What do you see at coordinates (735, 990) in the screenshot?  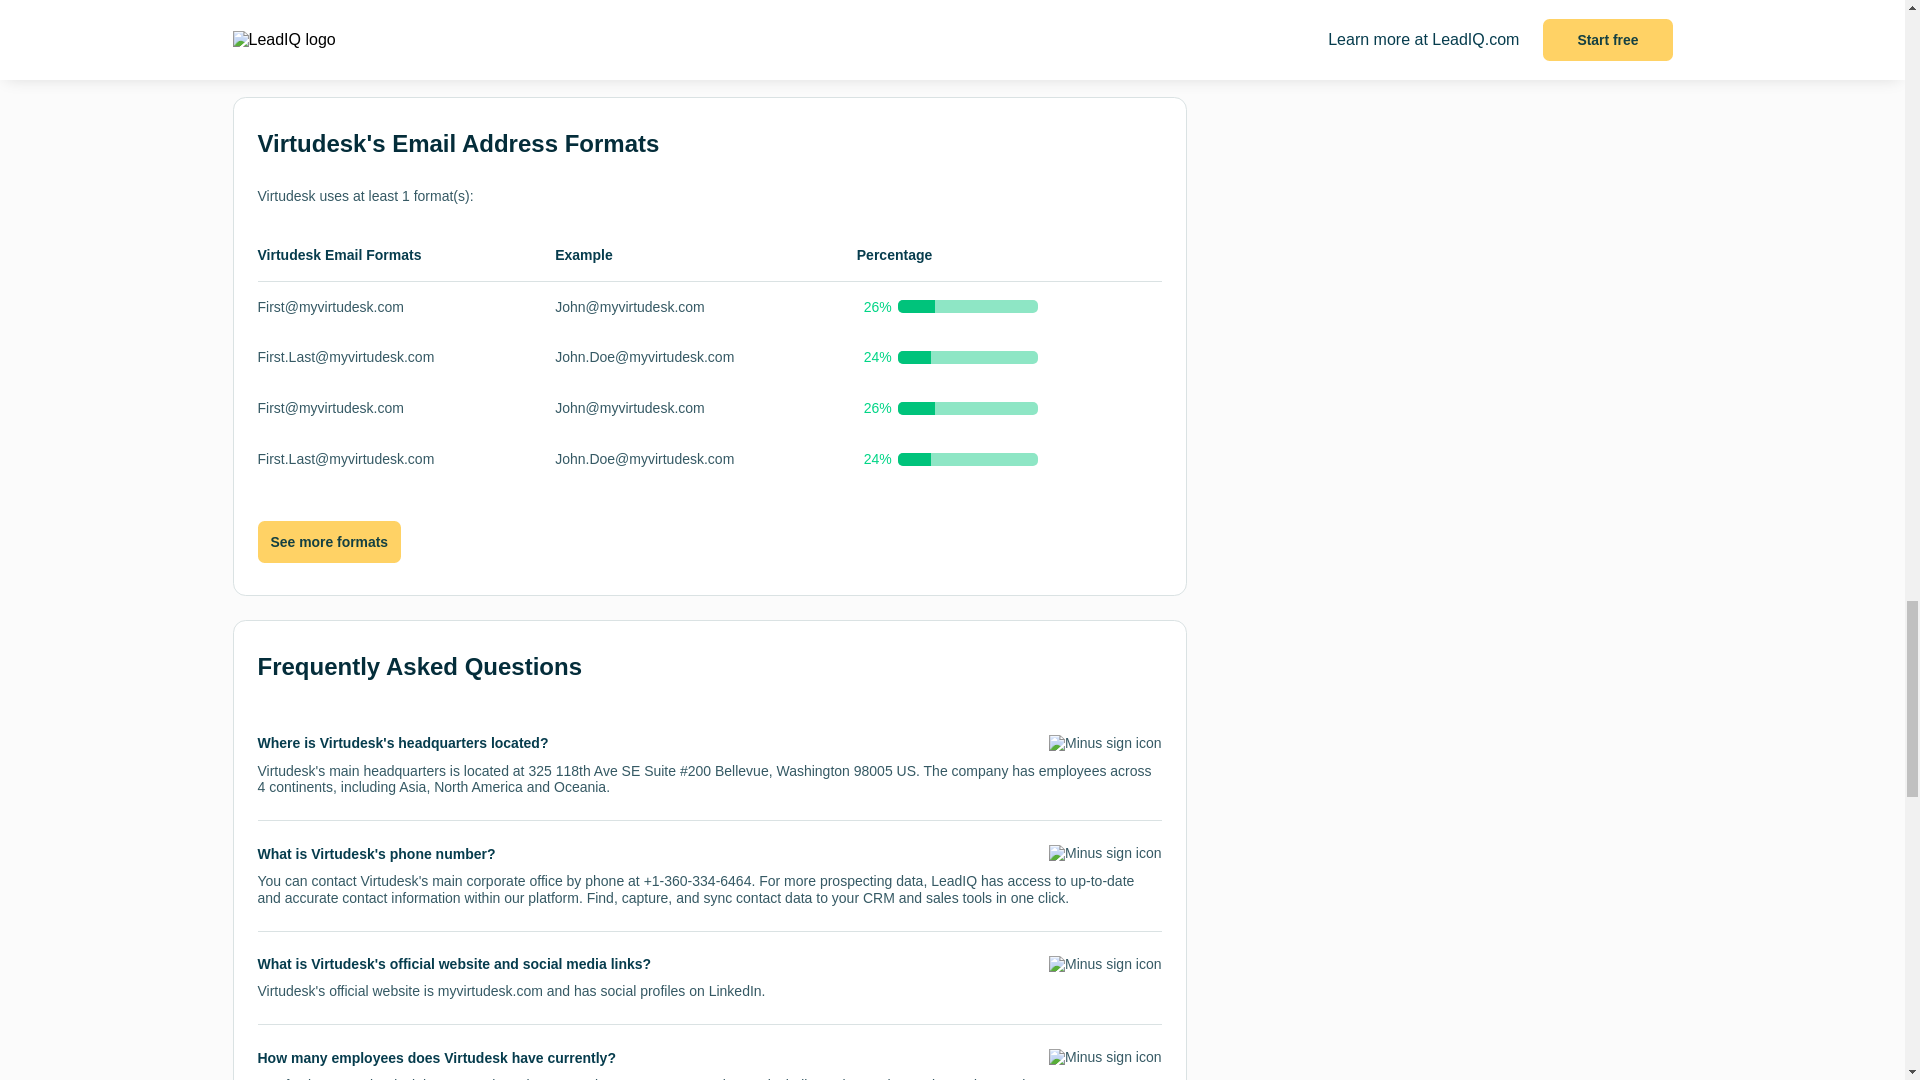 I see `LinkedIn` at bounding box center [735, 990].